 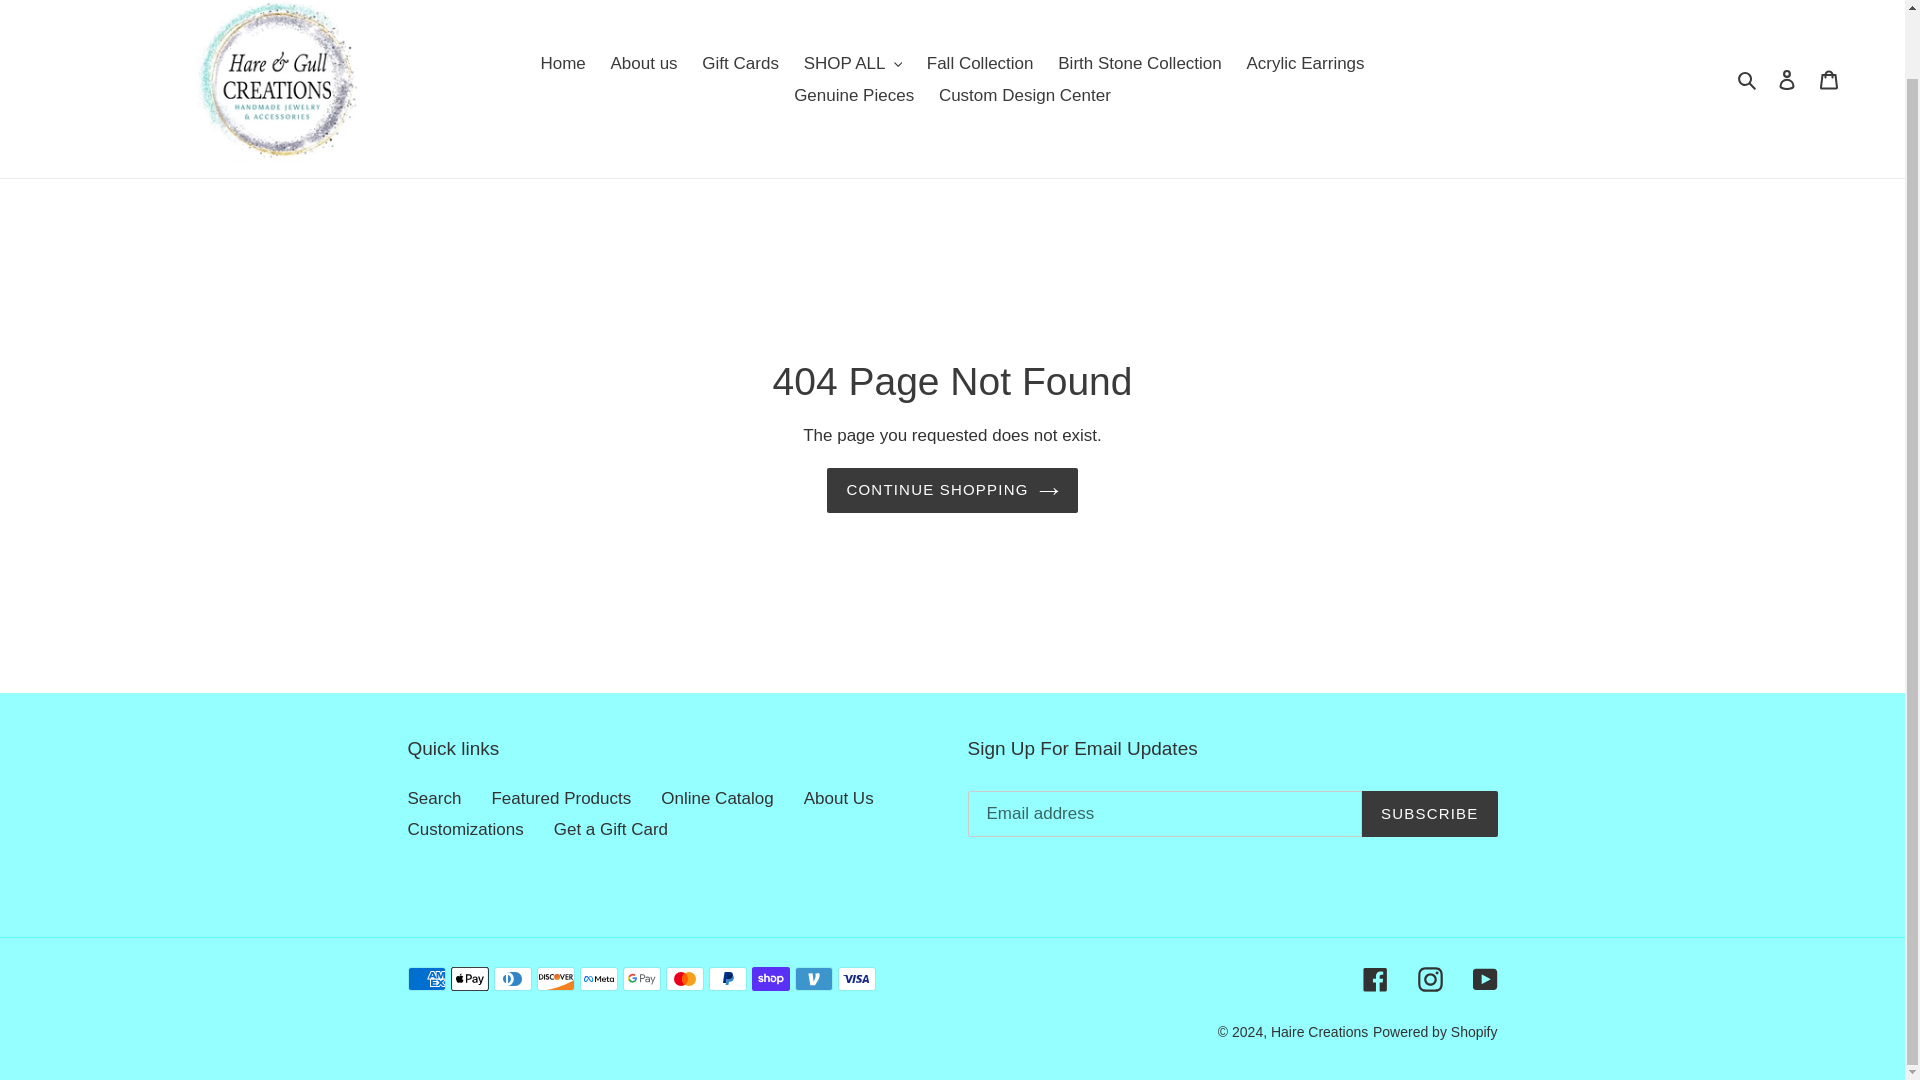 I want to click on Birth Stone Collection, so click(x=1139, y=63).